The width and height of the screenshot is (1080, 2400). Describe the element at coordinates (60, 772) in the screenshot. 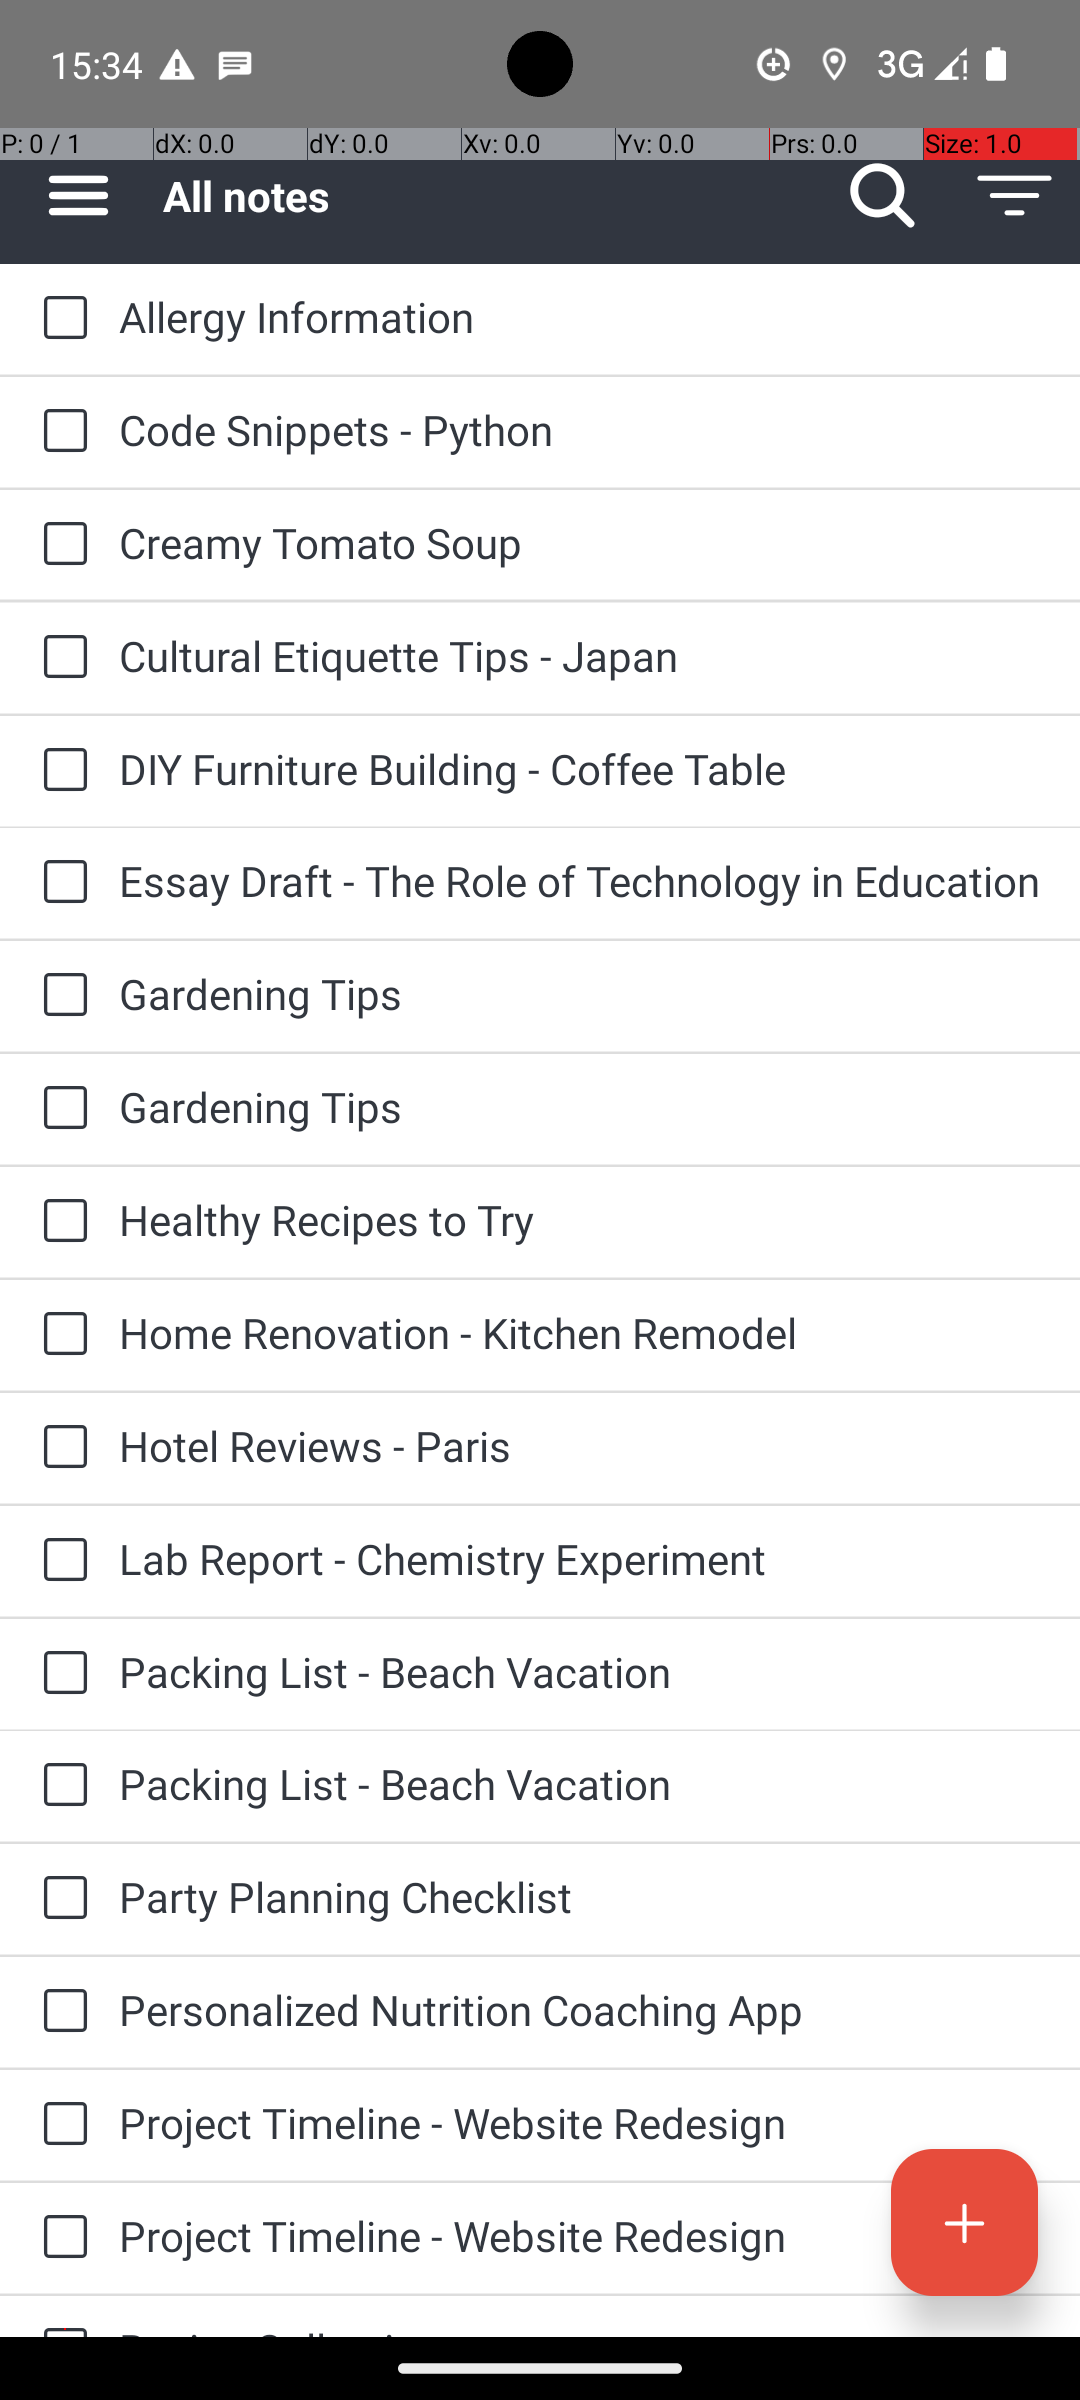

I see `to-do: DIY Furniture Building - Coffee Table` at that location.